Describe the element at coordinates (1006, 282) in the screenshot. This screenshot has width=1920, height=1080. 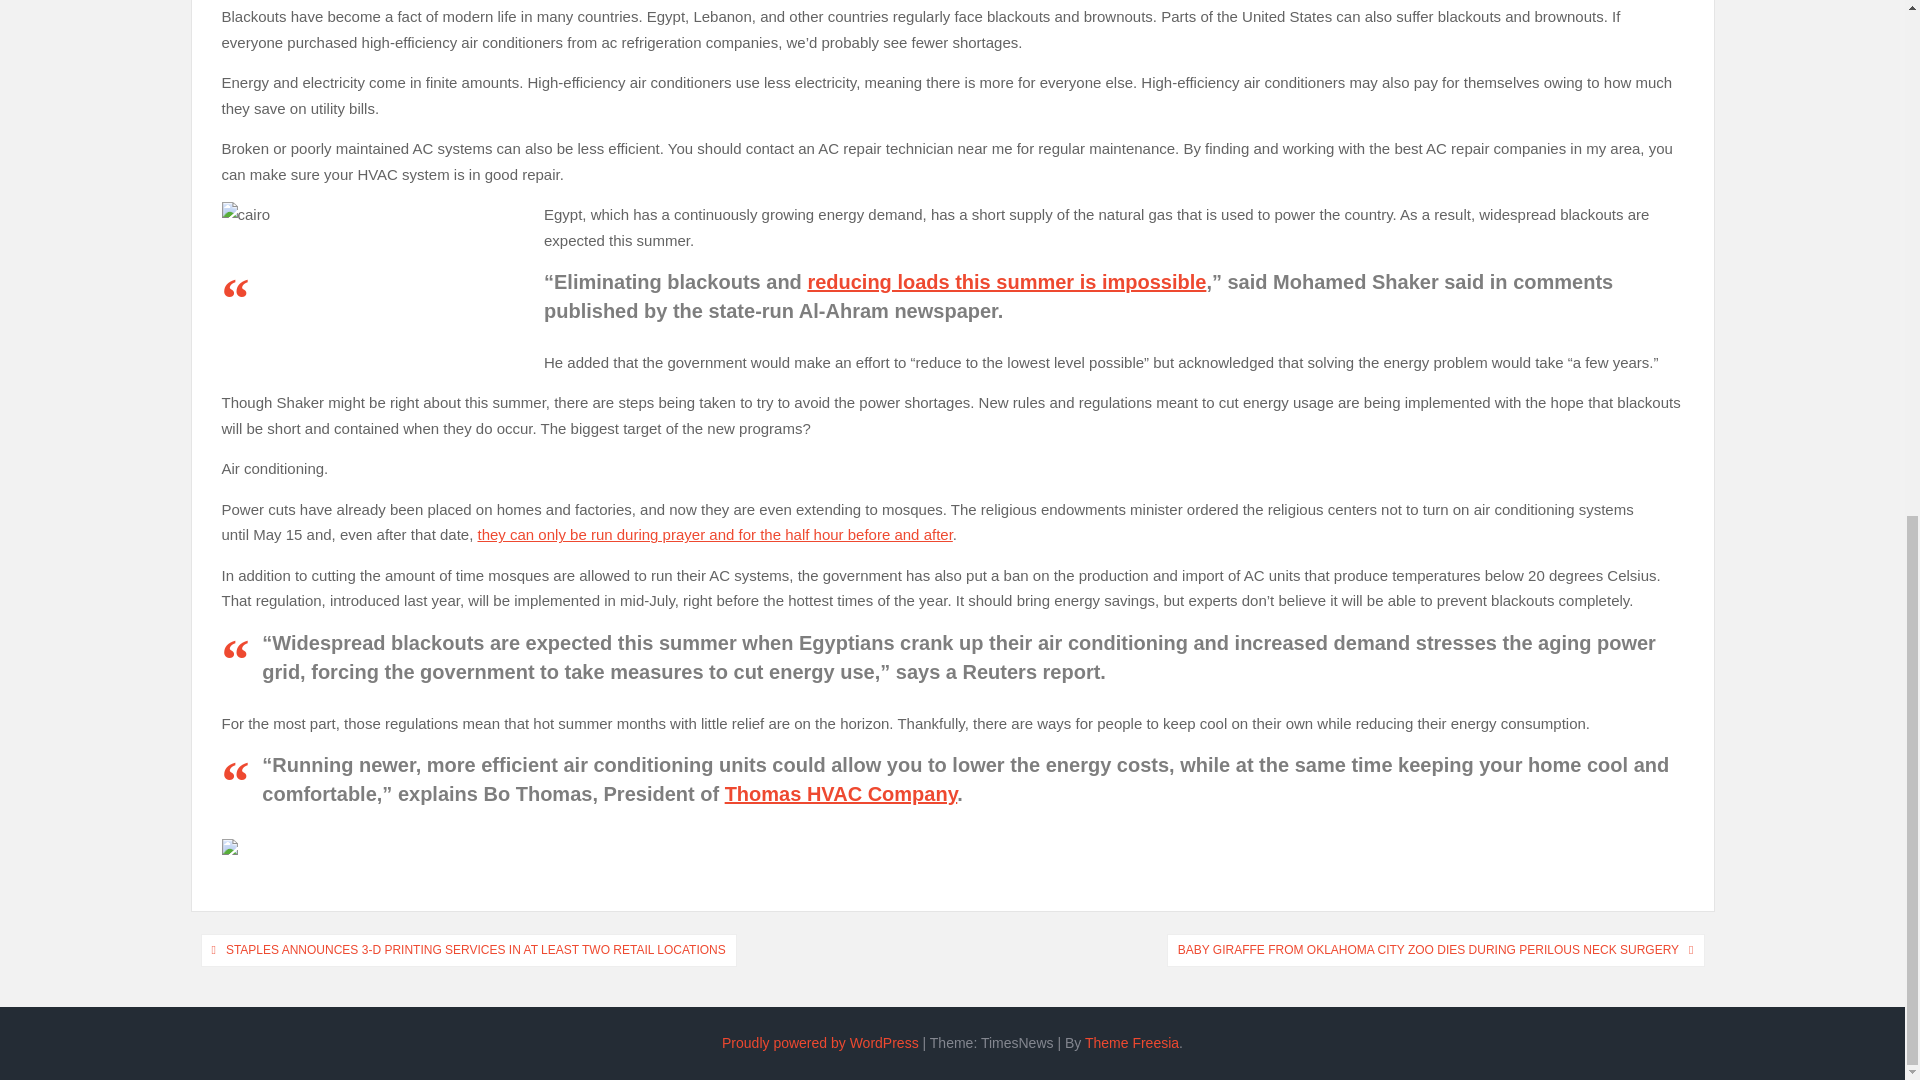
I see `reducing loads this summer is impossible` at that location.